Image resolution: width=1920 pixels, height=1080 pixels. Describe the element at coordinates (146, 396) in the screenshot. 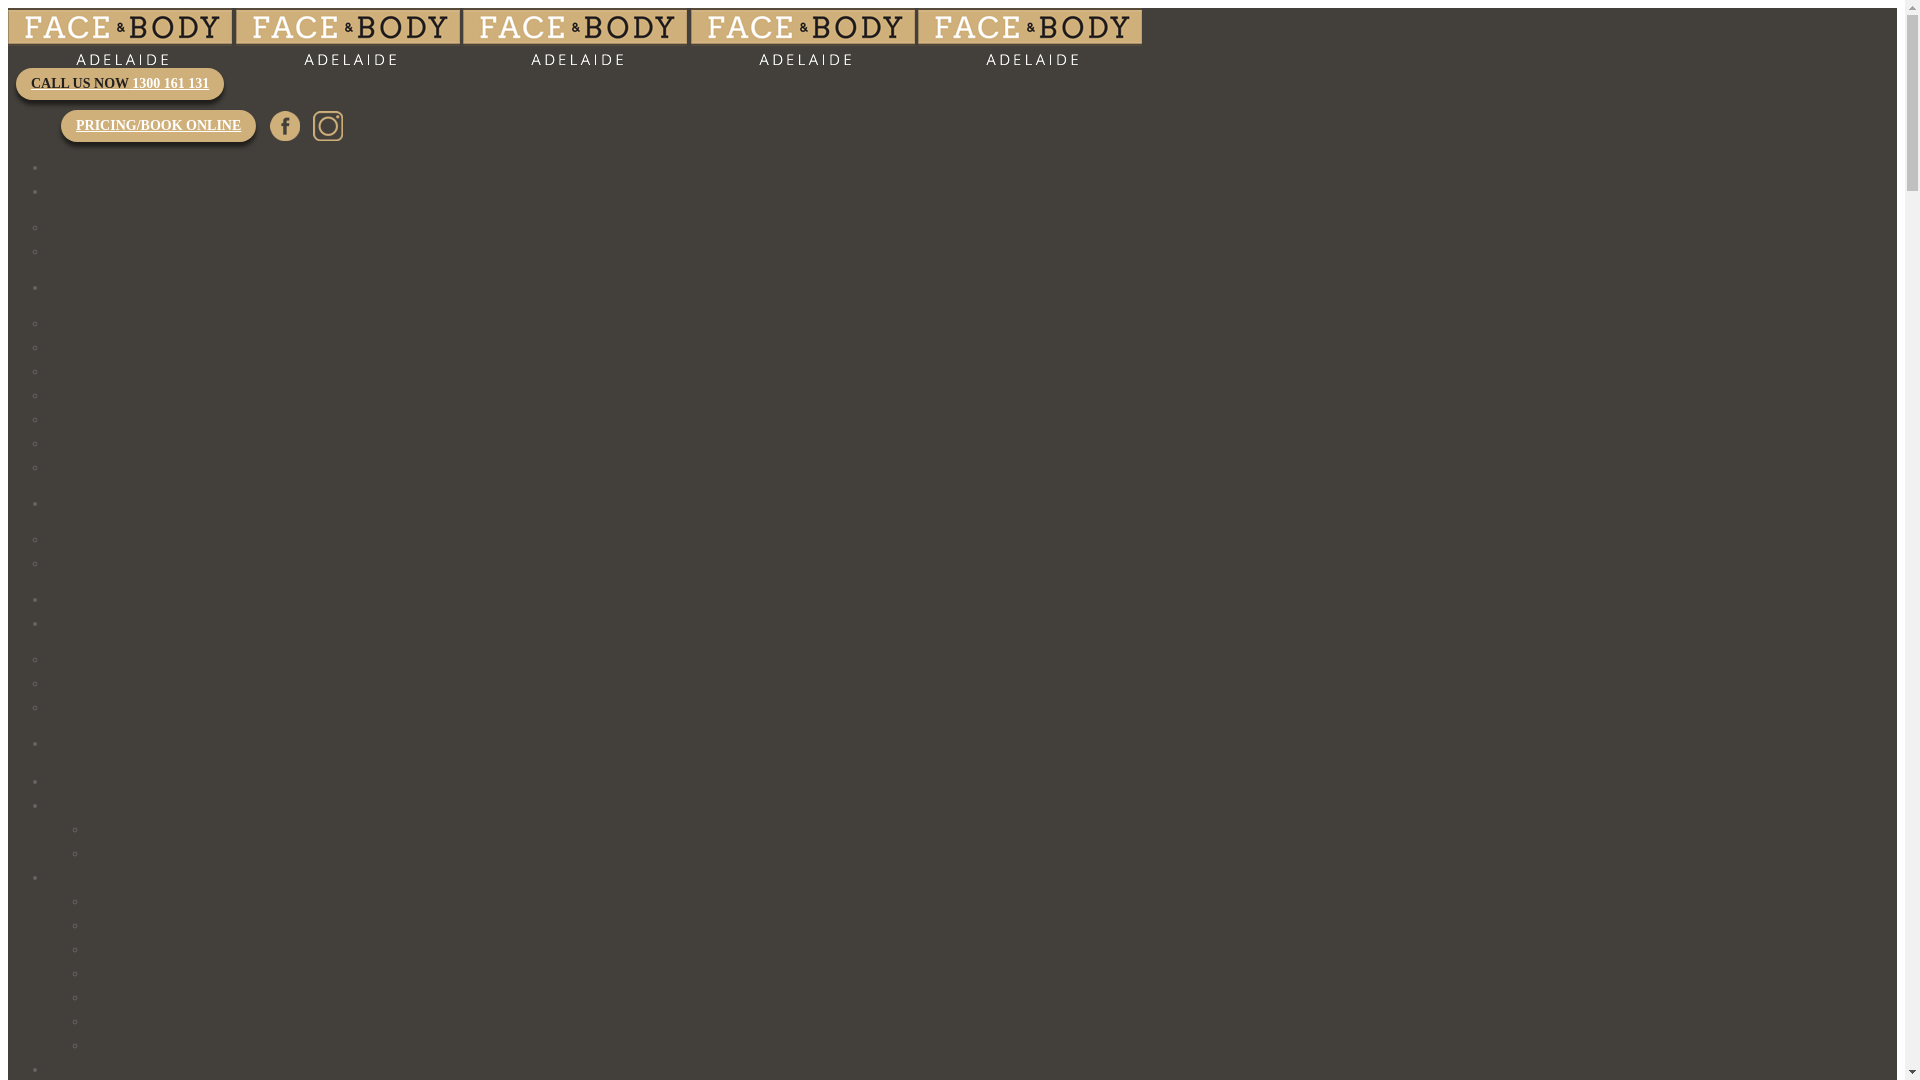

I see `Excessive Sweating/Hyperhidrosis` at that location.